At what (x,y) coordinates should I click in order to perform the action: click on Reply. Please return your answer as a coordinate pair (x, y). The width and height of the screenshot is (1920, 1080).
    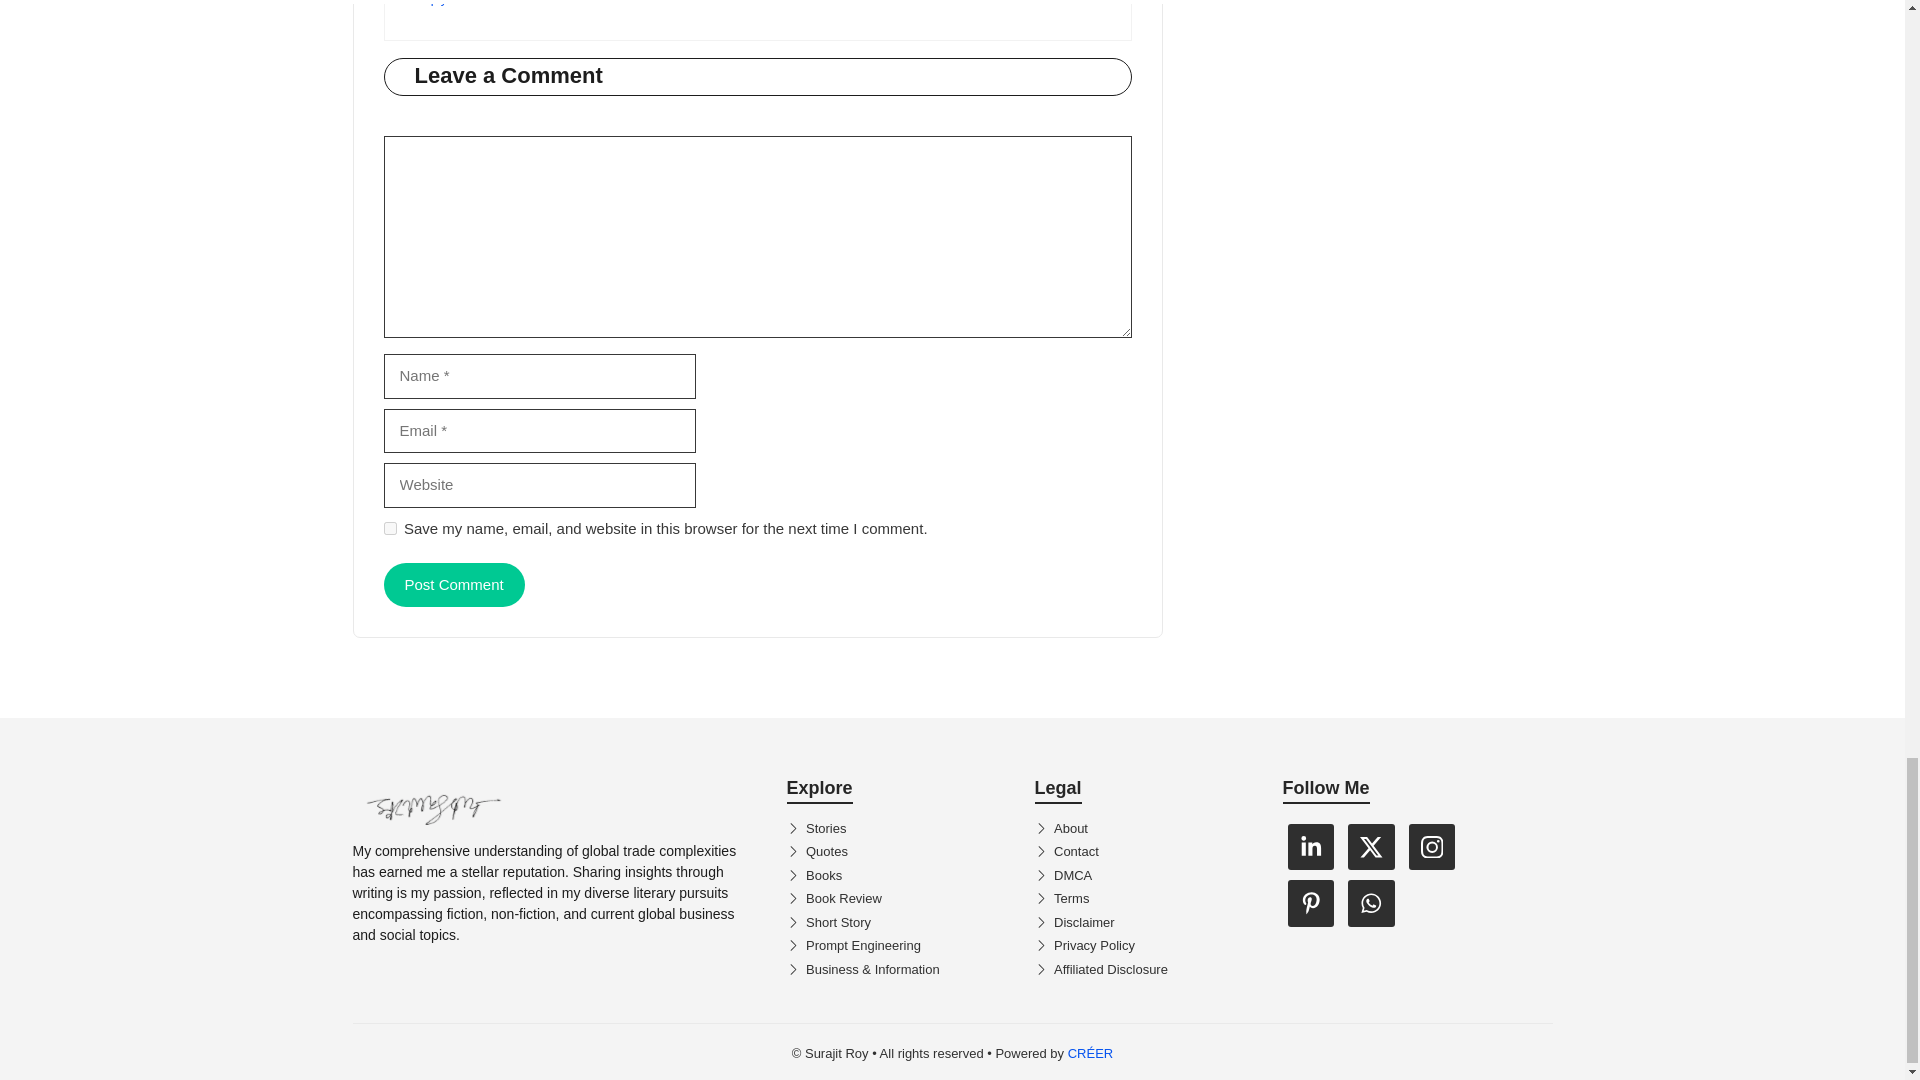
    Looking at the image, I should click on (430, 3).